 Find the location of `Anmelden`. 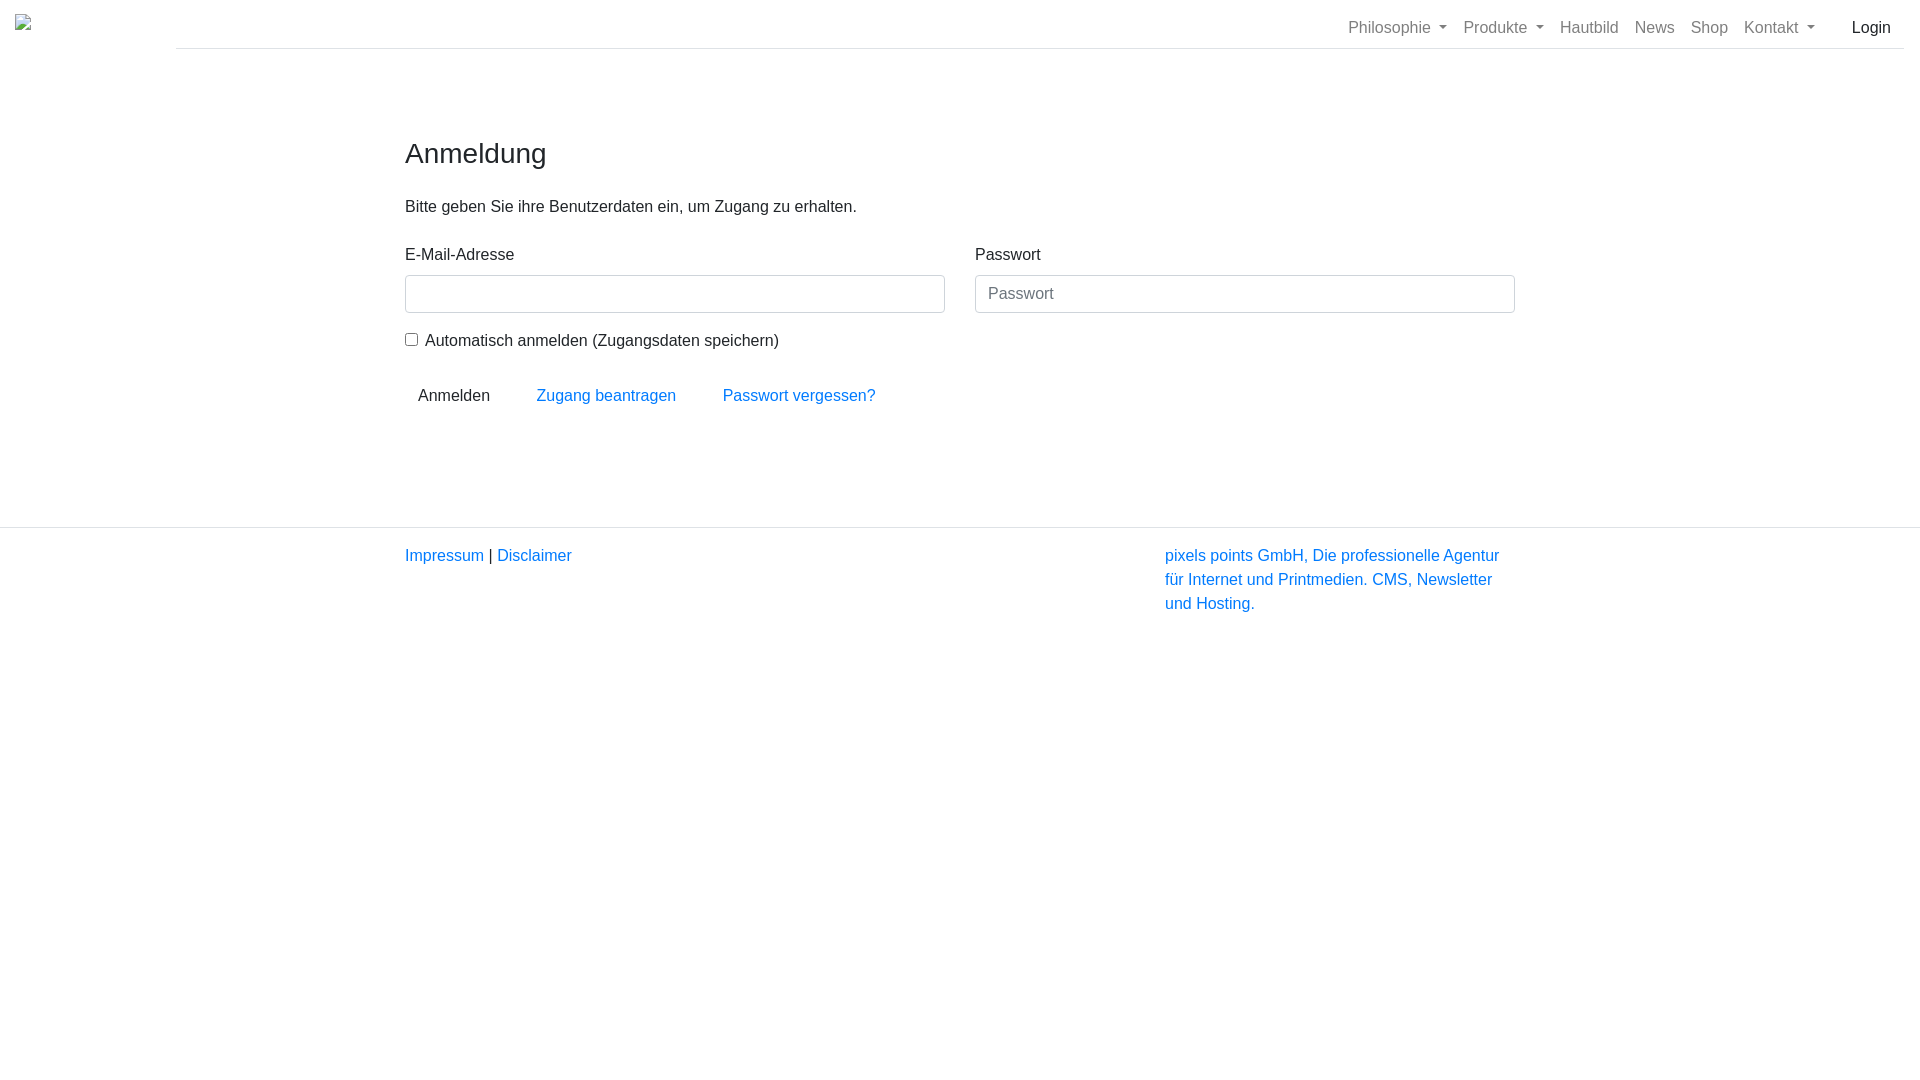

Anmelden is located at coordinates (454, 396).